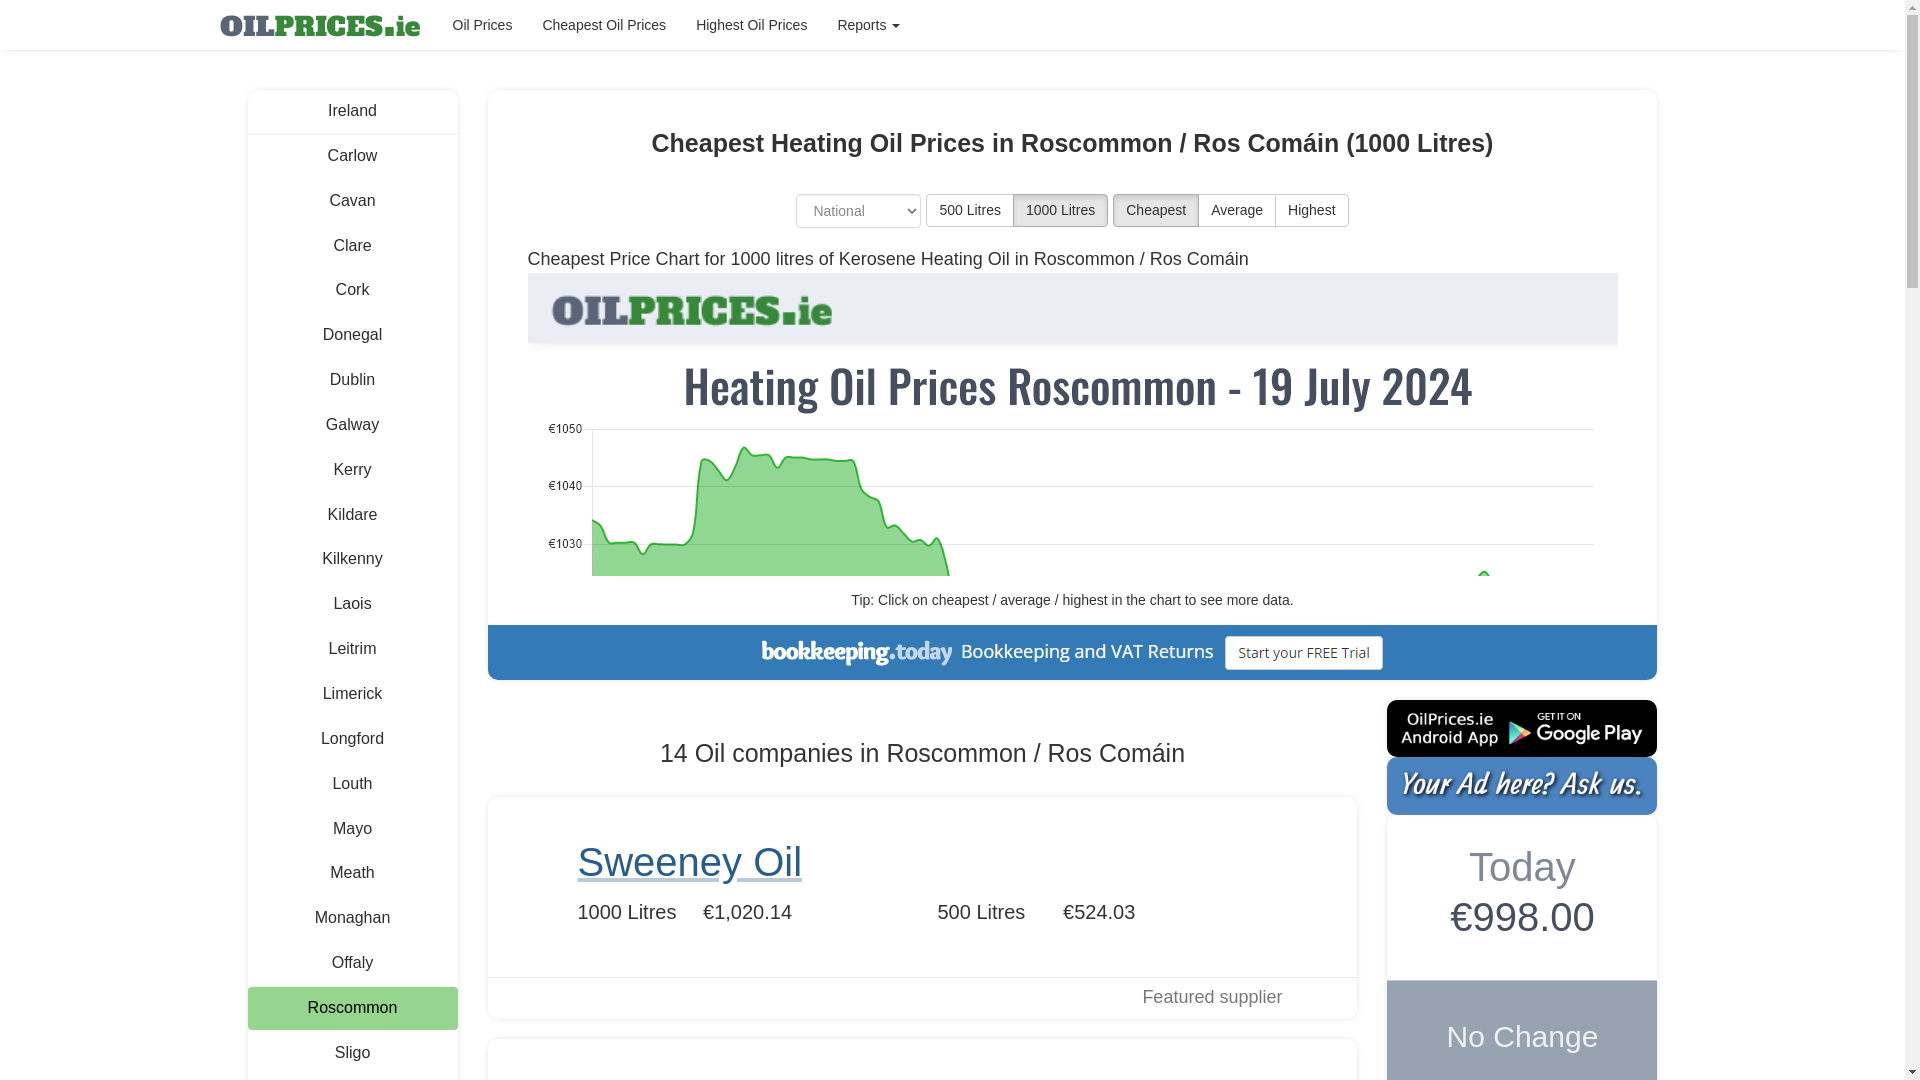 The image size is (1920, 1080). Describe the element at coordinates (352, 110) in the screenshot. I see `Ireland` at that location.